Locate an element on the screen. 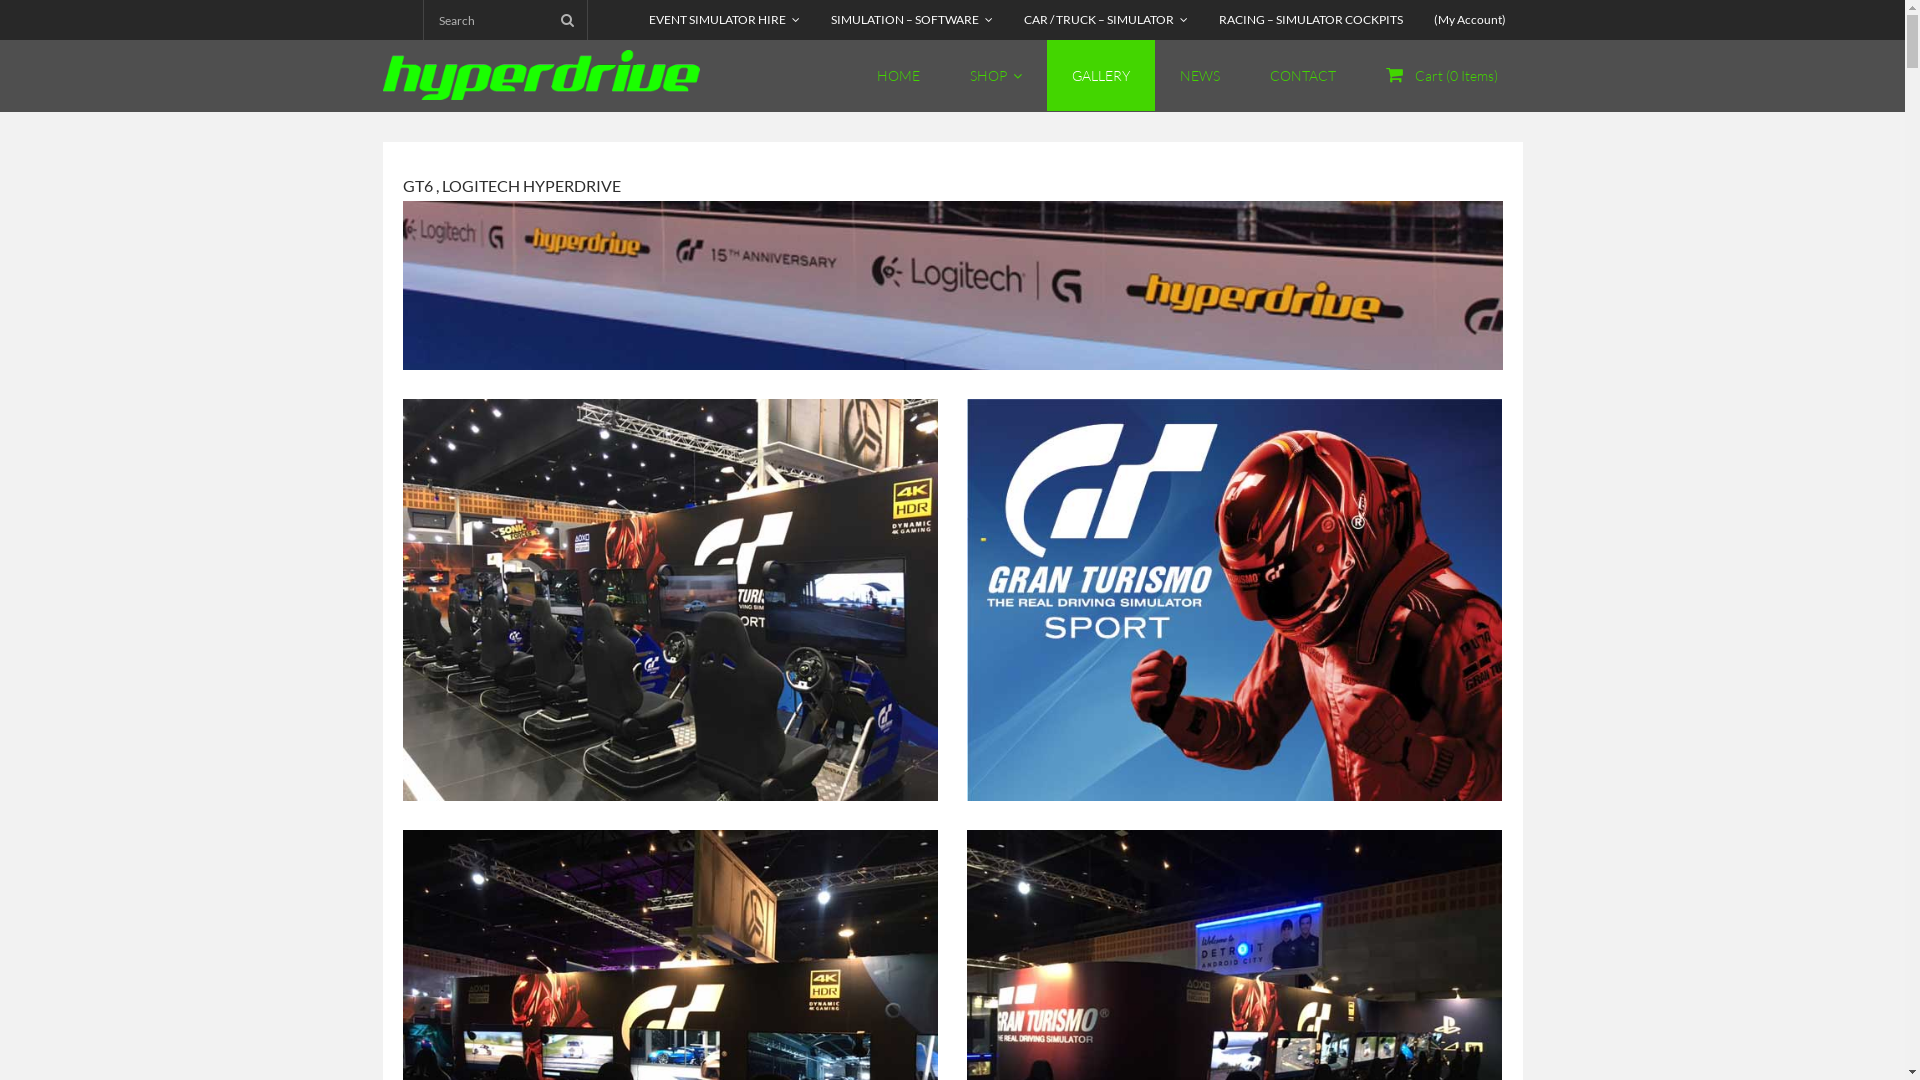 This screenshot has height=1080, width=1920. EVENT SIMULATOR HIRE is located at coordinates (724, 20).